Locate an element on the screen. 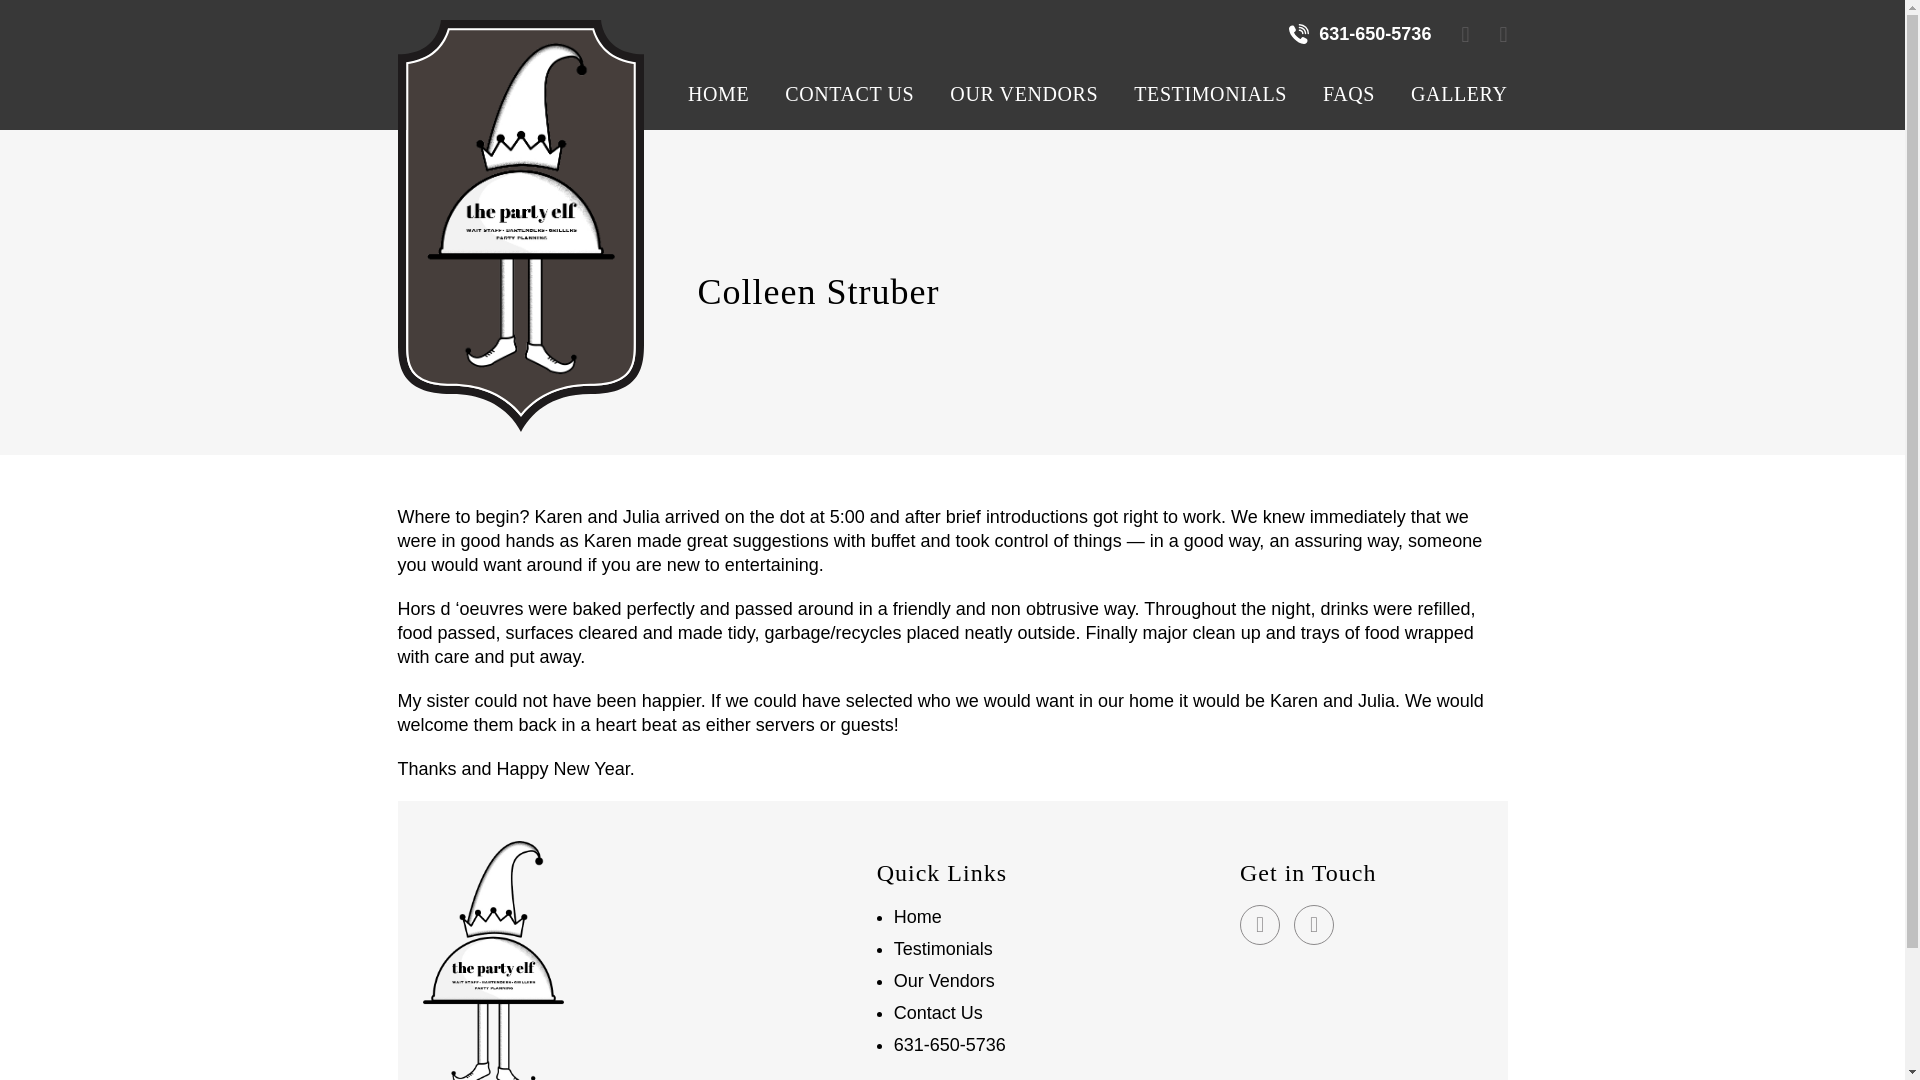 The width and height of the screenshot is (1920, 1080). HOME is located at coordinates (718, 90).